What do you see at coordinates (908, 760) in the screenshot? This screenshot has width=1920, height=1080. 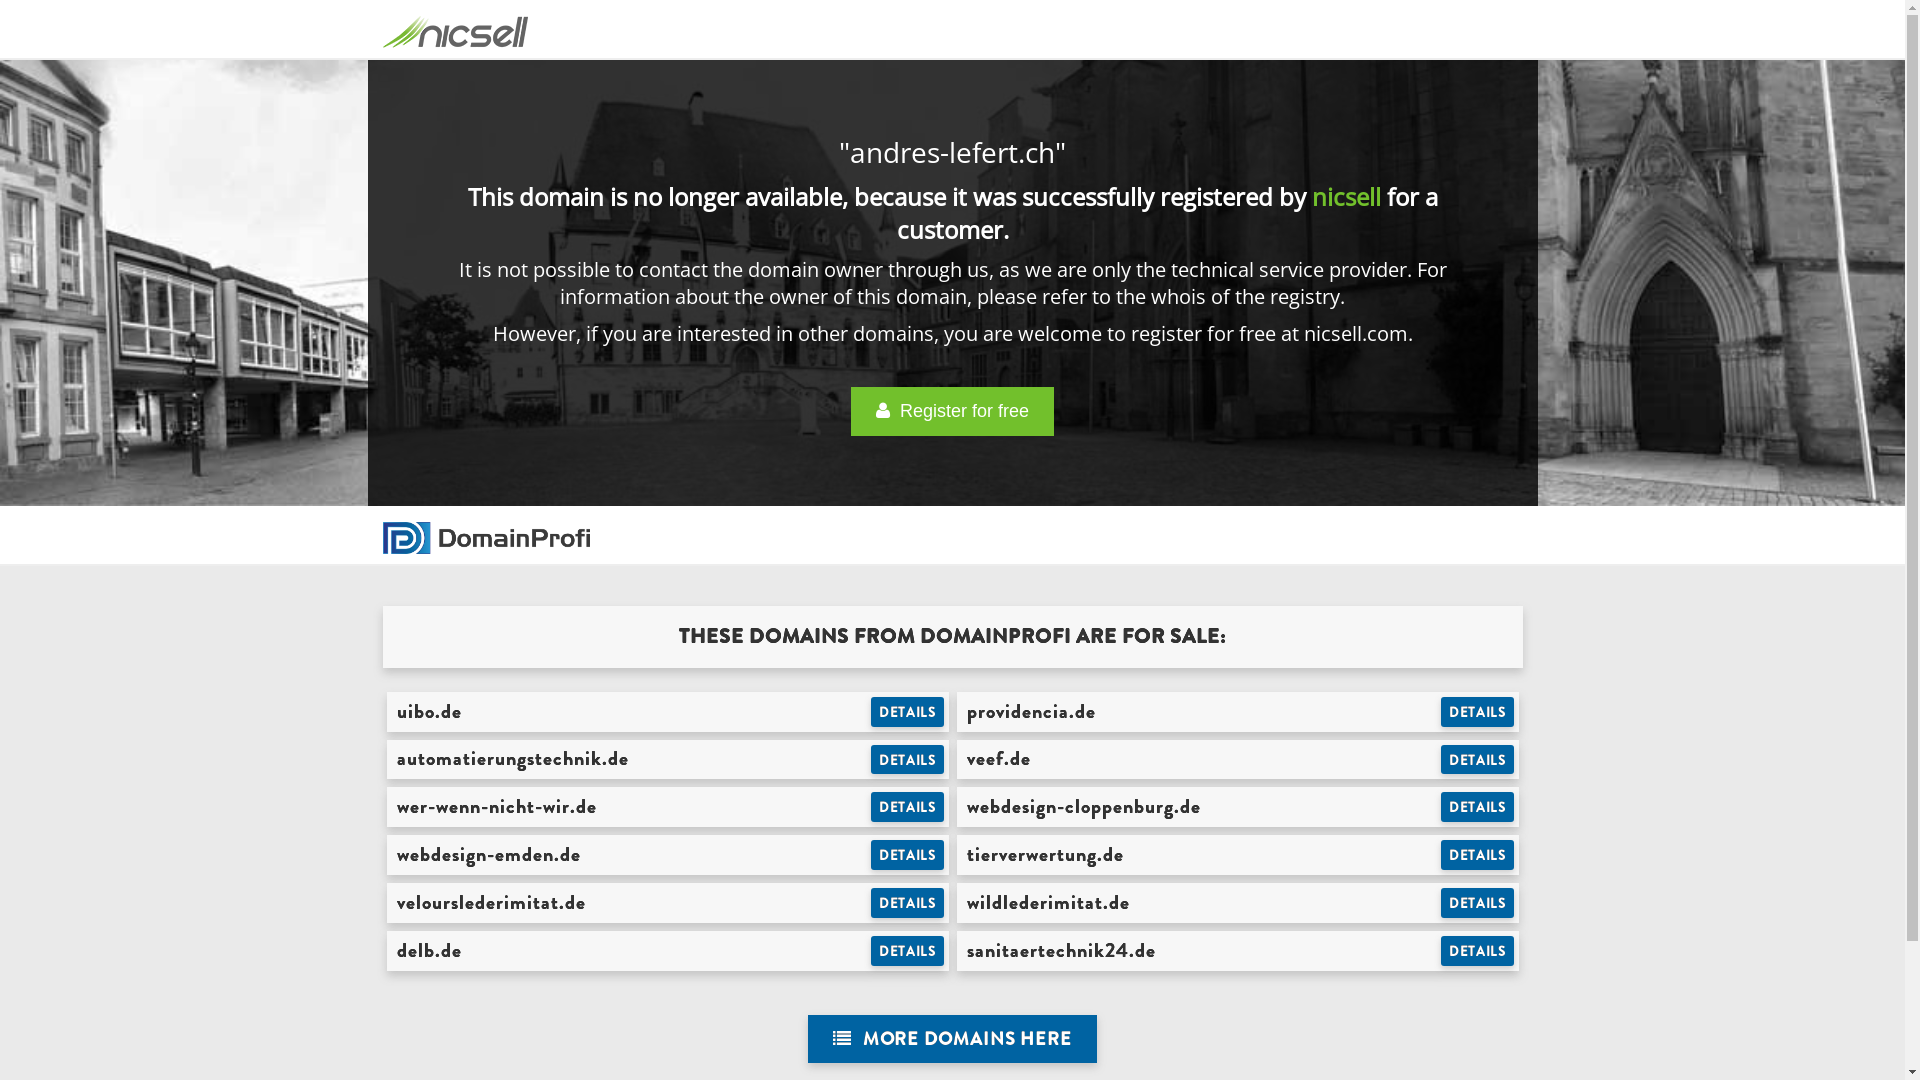 I see `DETAILS` at bounding box center [908, 760].